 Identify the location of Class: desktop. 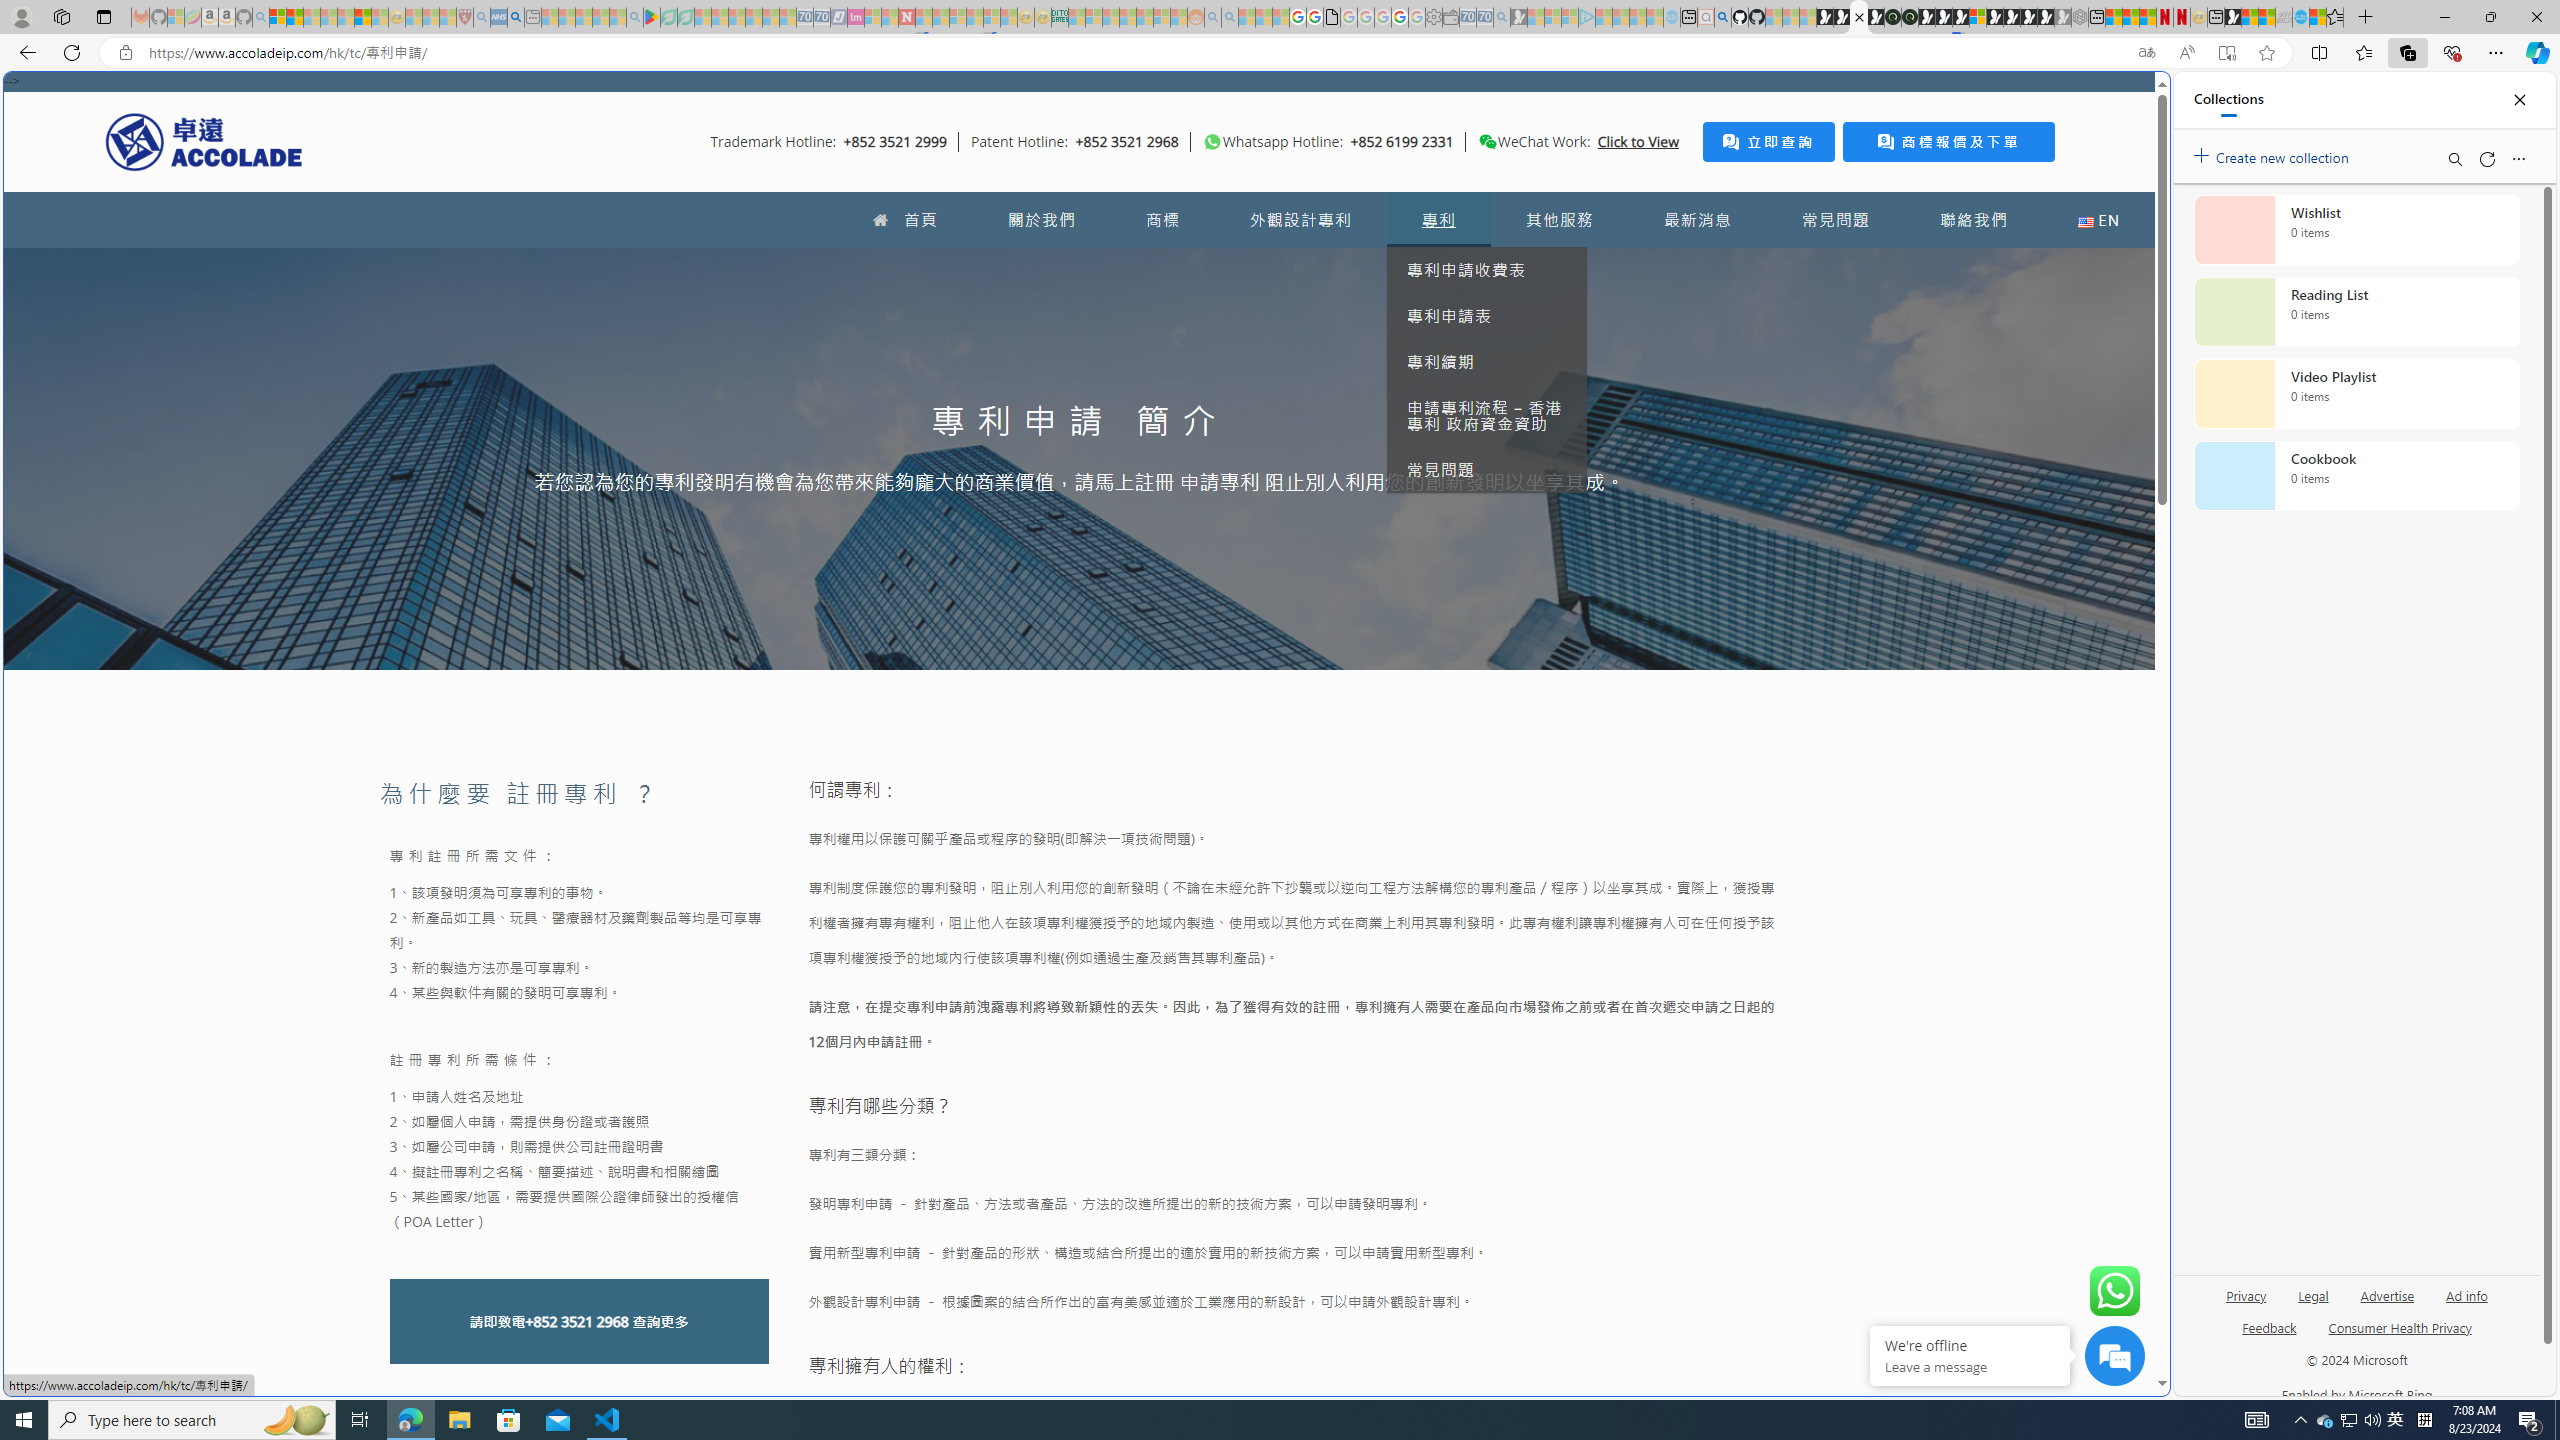
(1487, 142).